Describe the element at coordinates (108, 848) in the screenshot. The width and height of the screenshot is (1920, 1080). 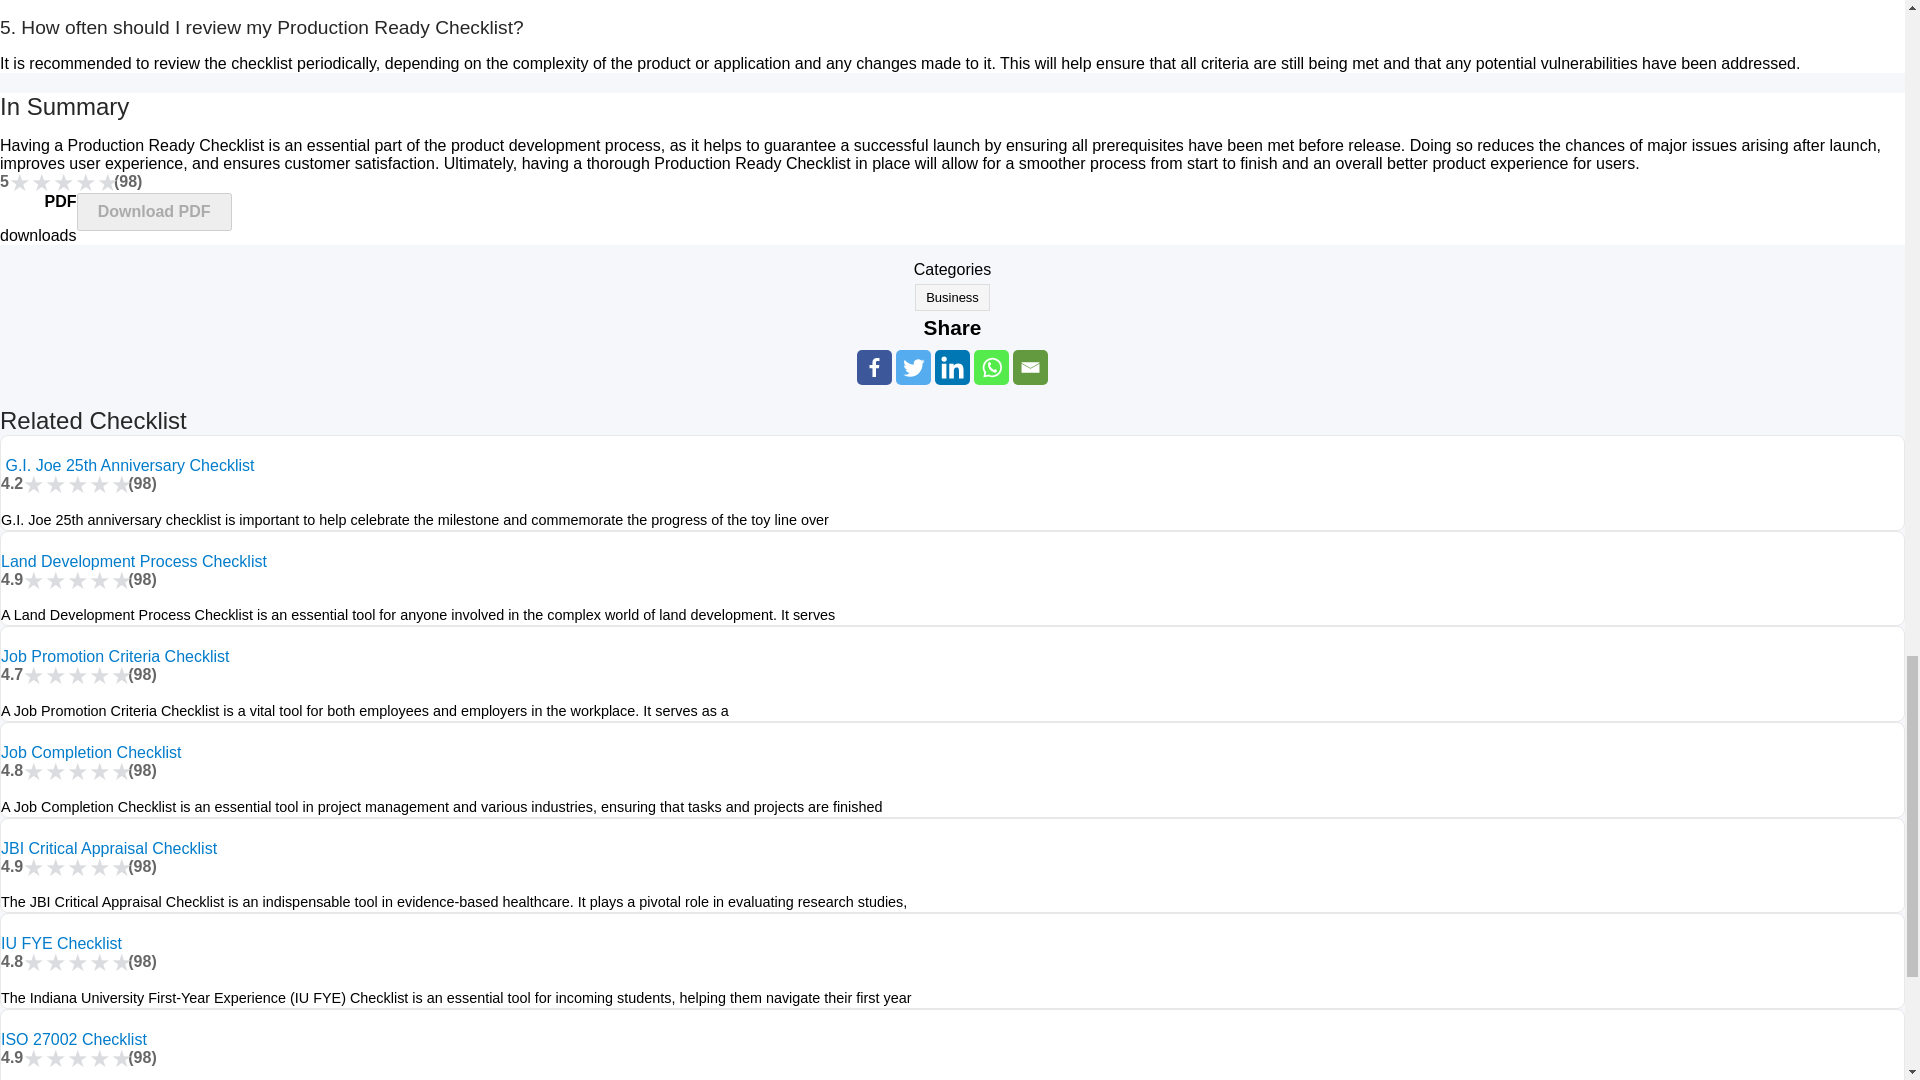
I see `JBI Critical Appraisal Checklist` at that location.